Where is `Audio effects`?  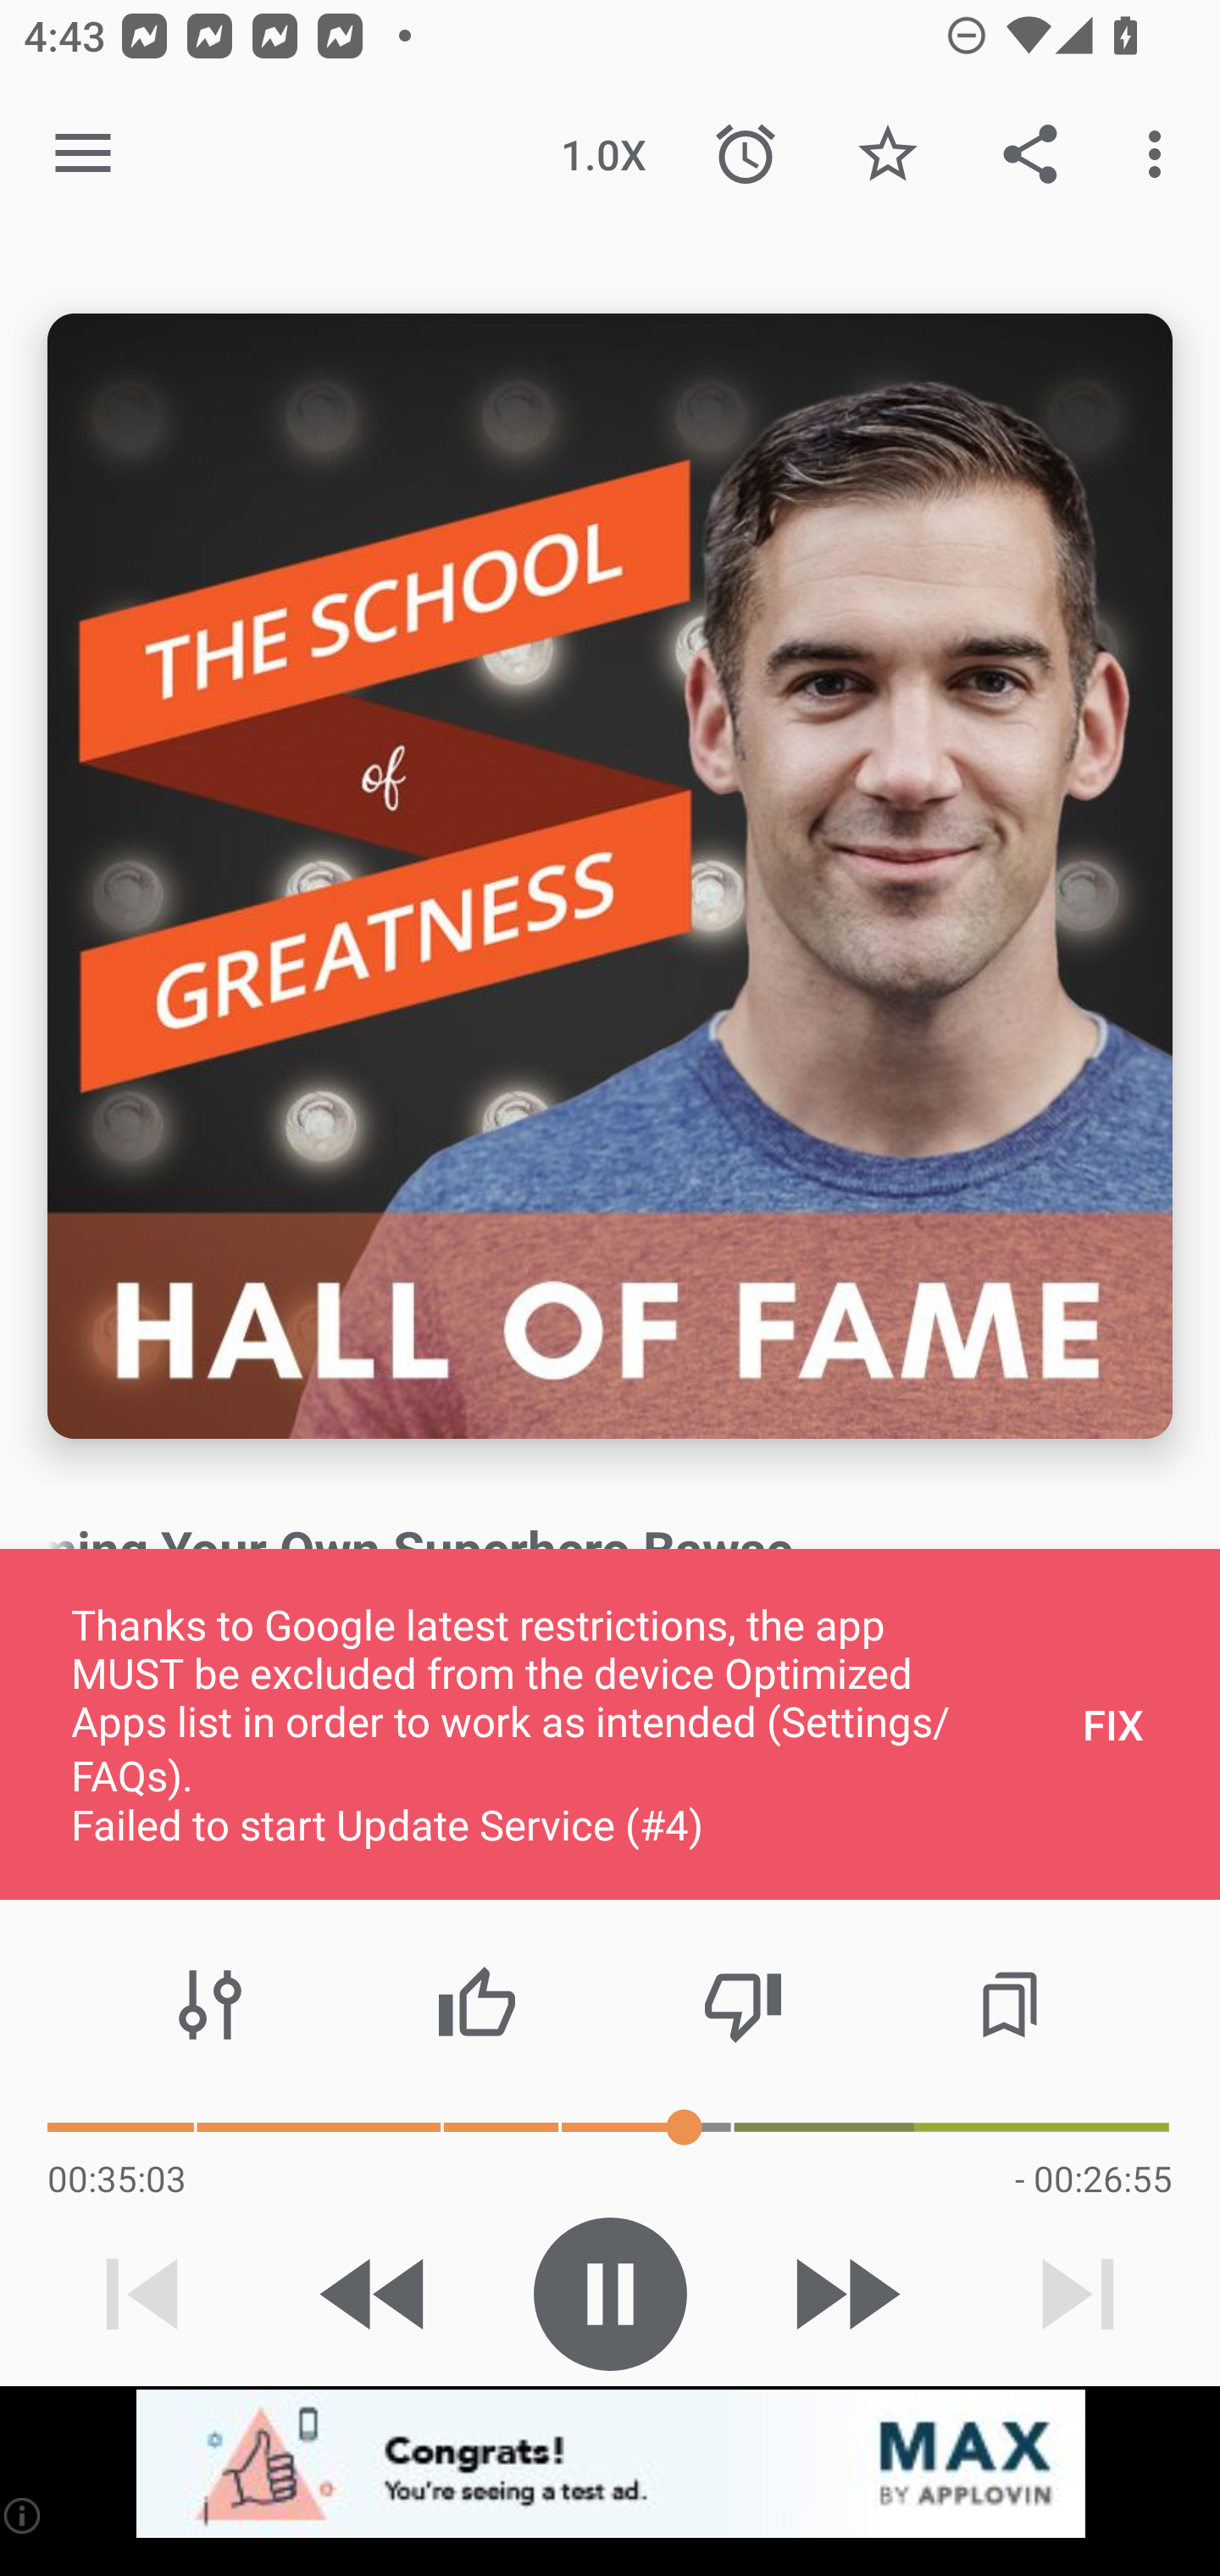 Audio effects is located at coordinates (210, 2005).